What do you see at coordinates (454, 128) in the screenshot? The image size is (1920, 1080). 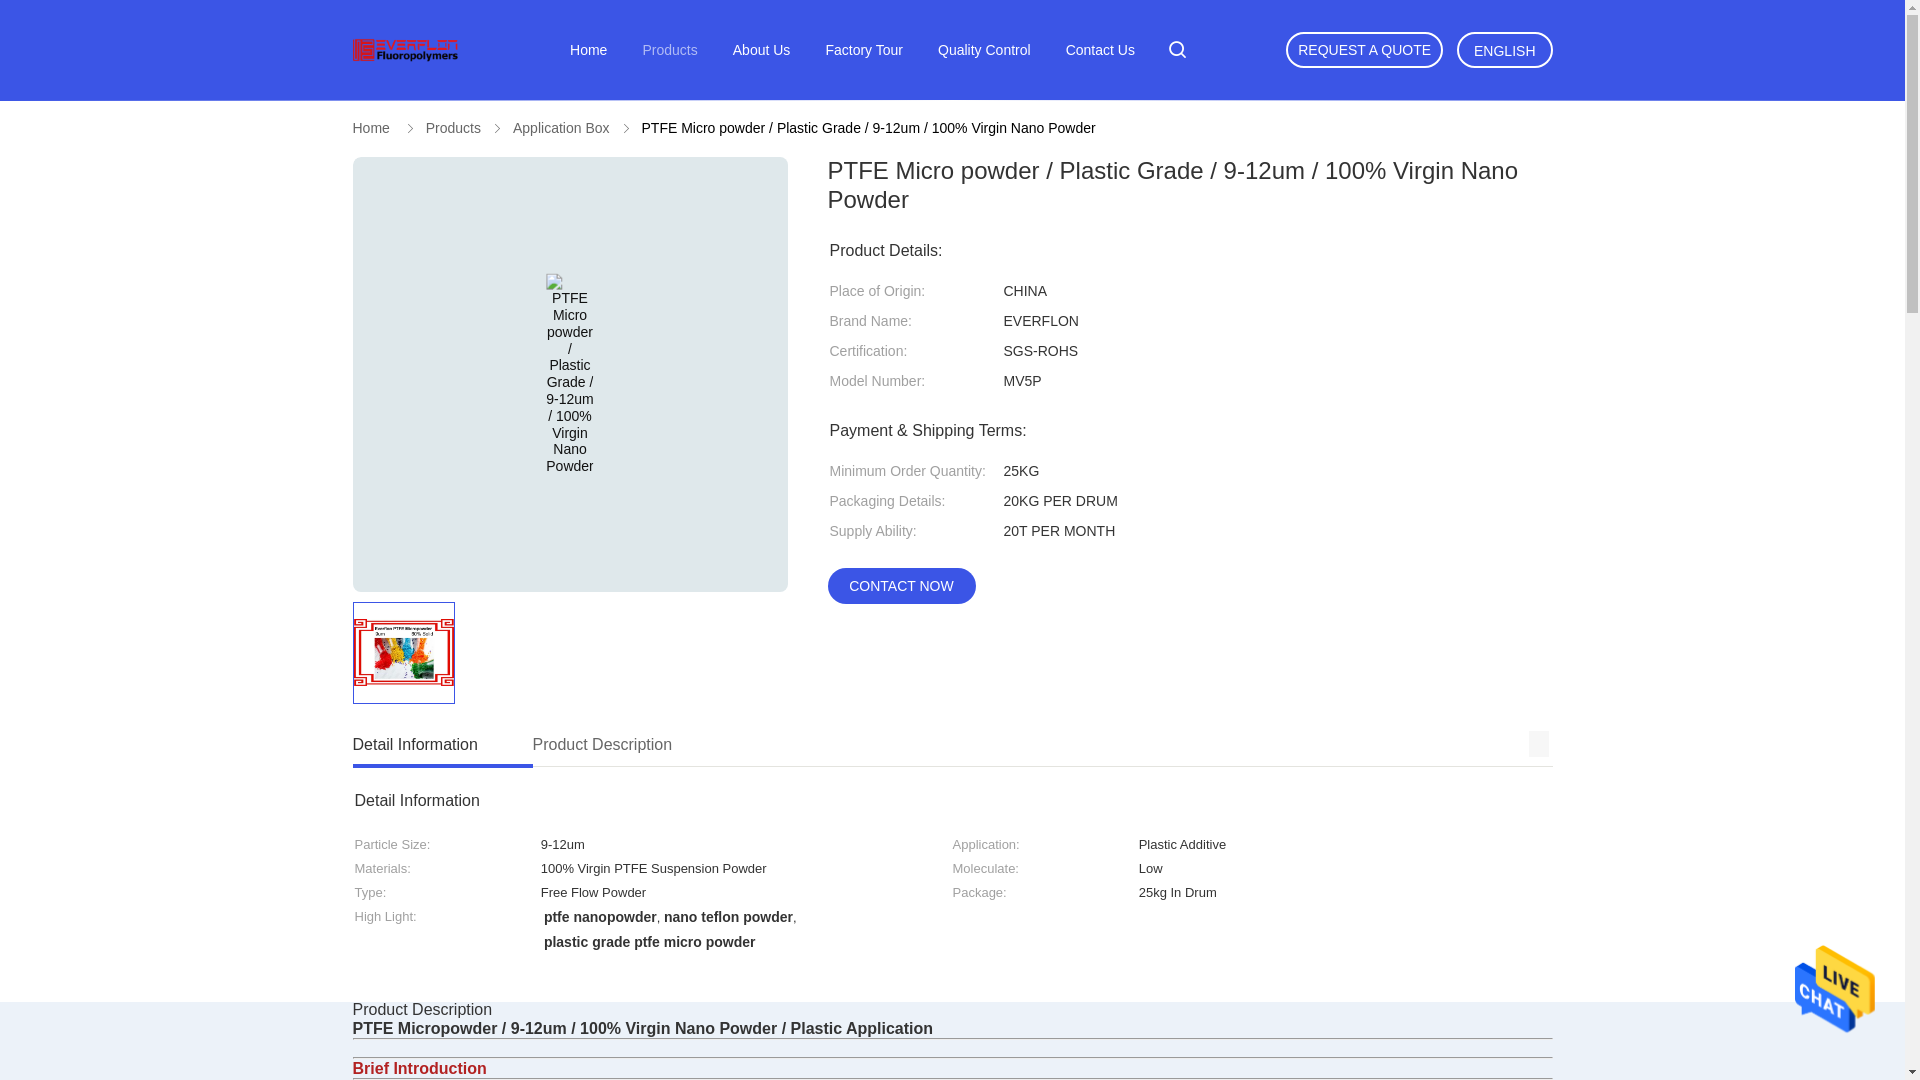 I see `Factory Tour` at bounding box center [454, 128].